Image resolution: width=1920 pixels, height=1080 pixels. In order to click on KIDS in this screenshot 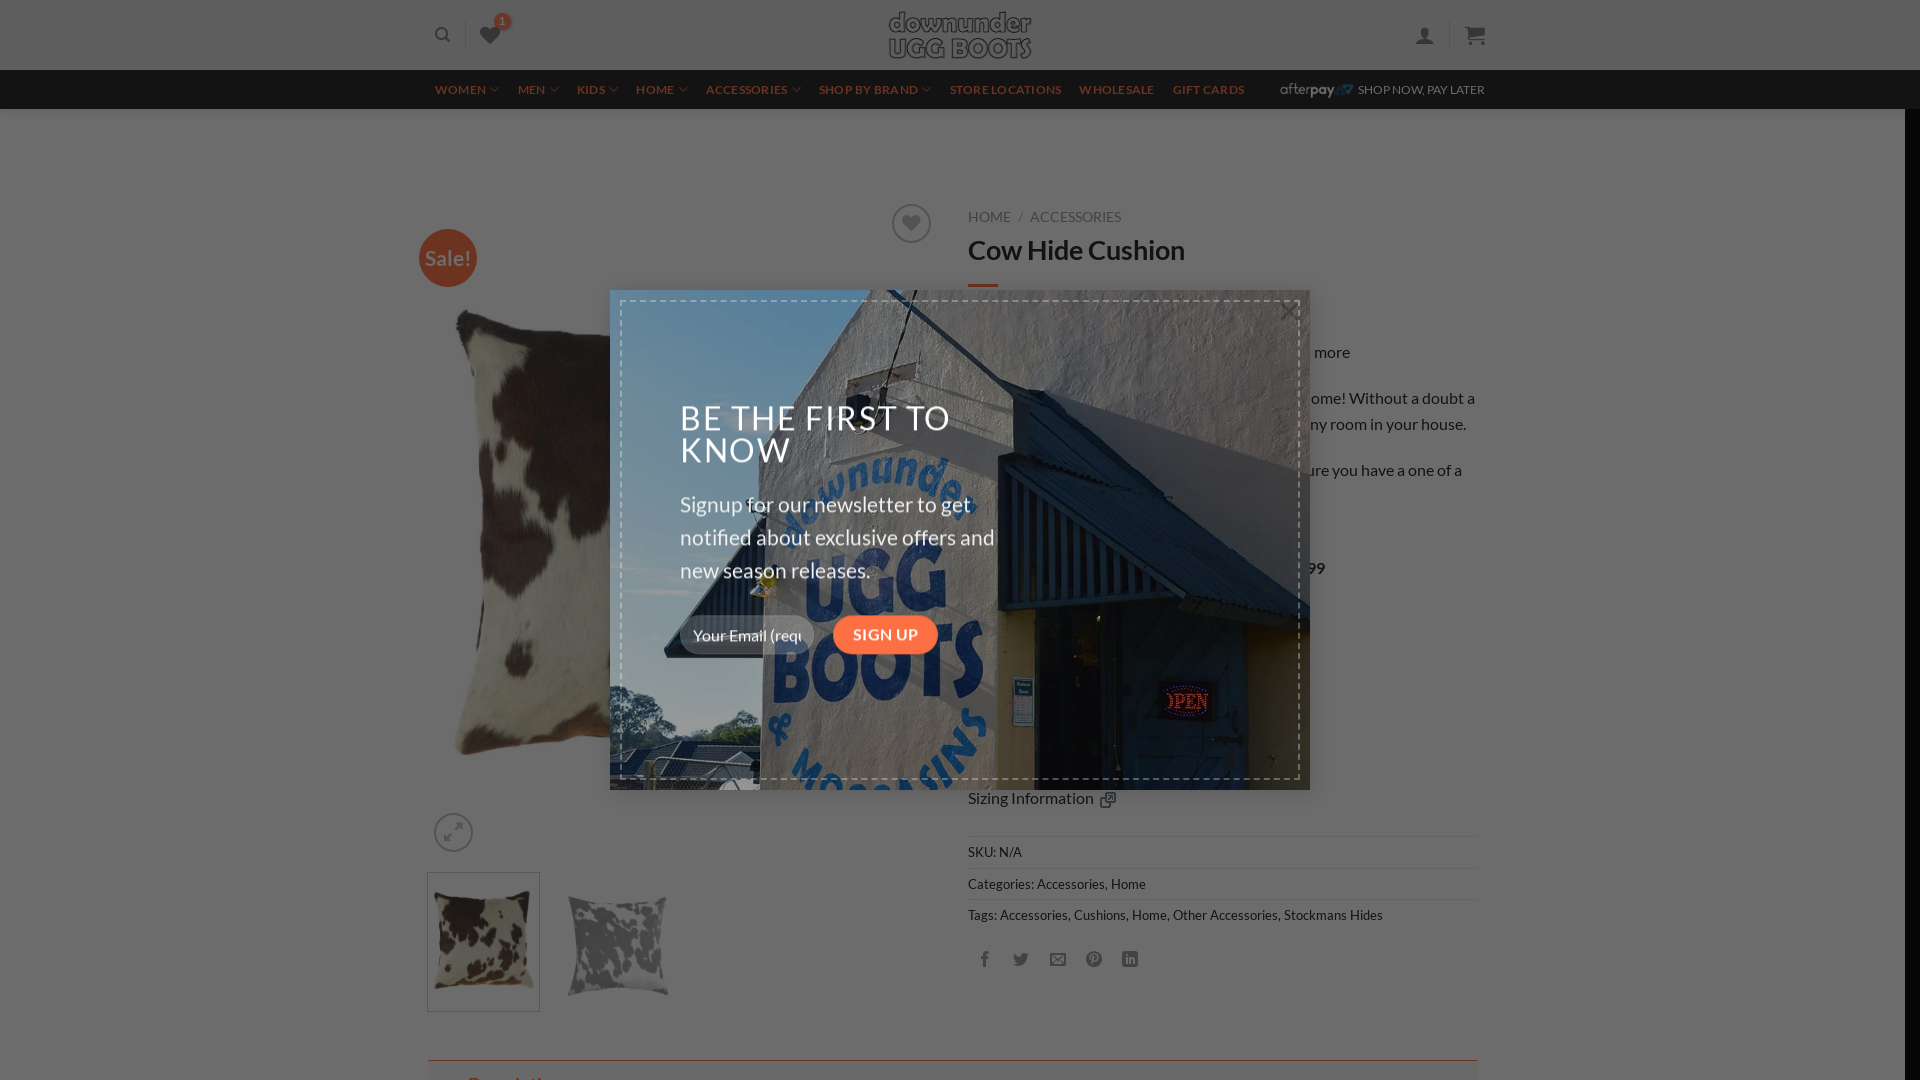, I will do `click(598, 90)`.